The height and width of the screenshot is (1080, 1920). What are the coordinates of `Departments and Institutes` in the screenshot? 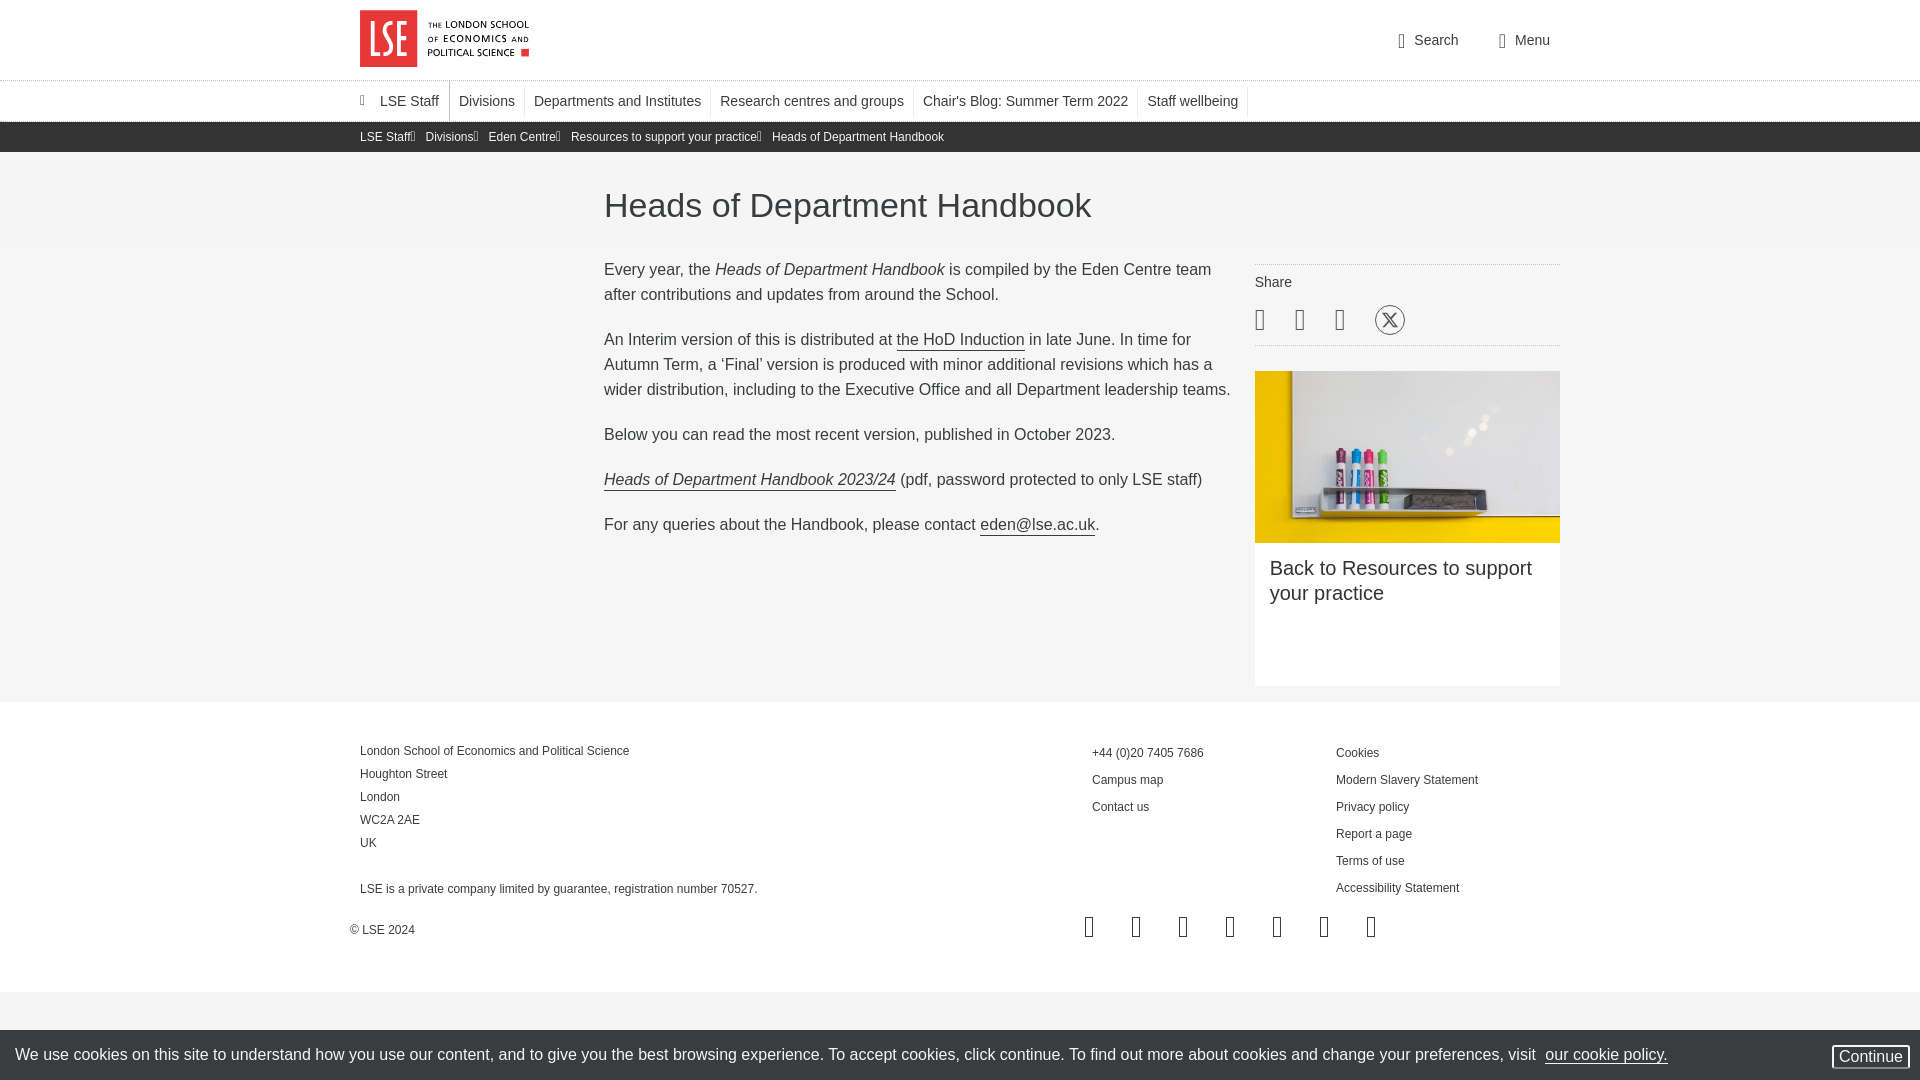 It's located at (626, 100).